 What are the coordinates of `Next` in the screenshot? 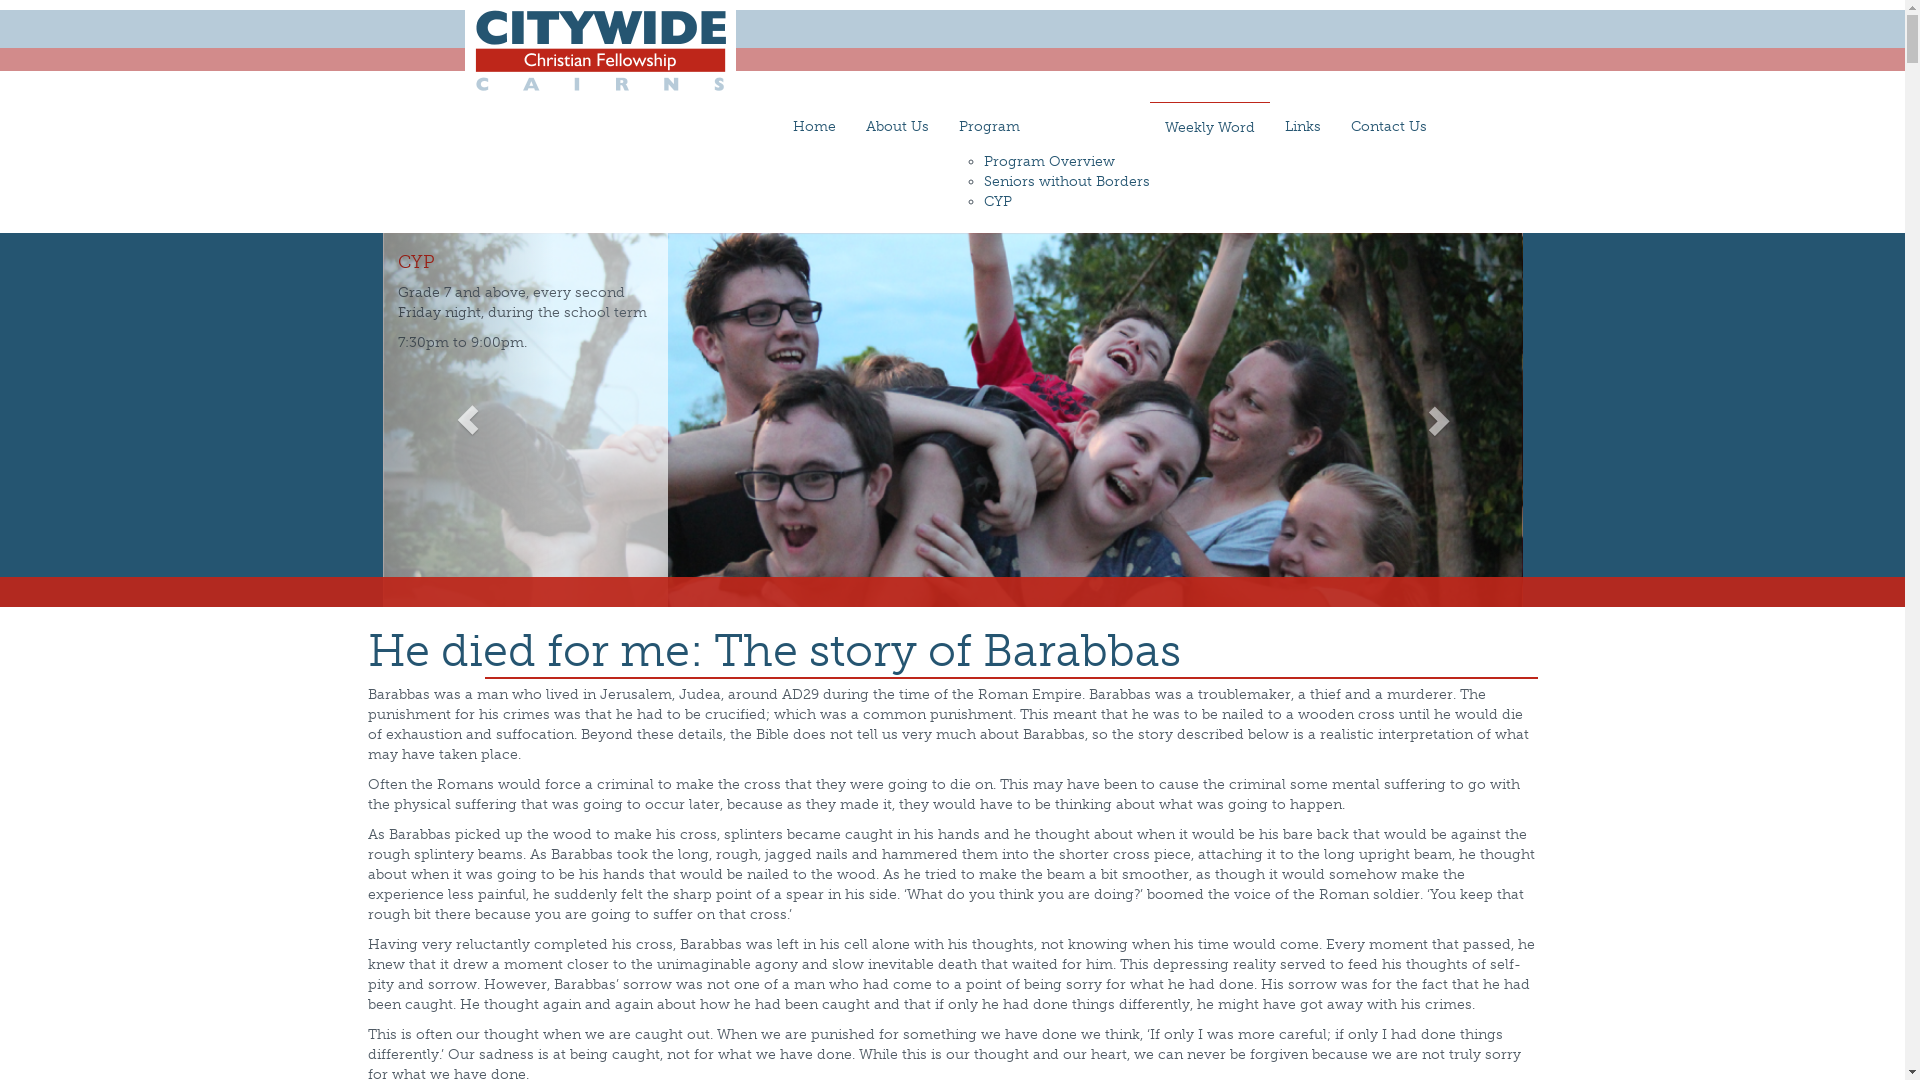 It's located at (1438, 420).